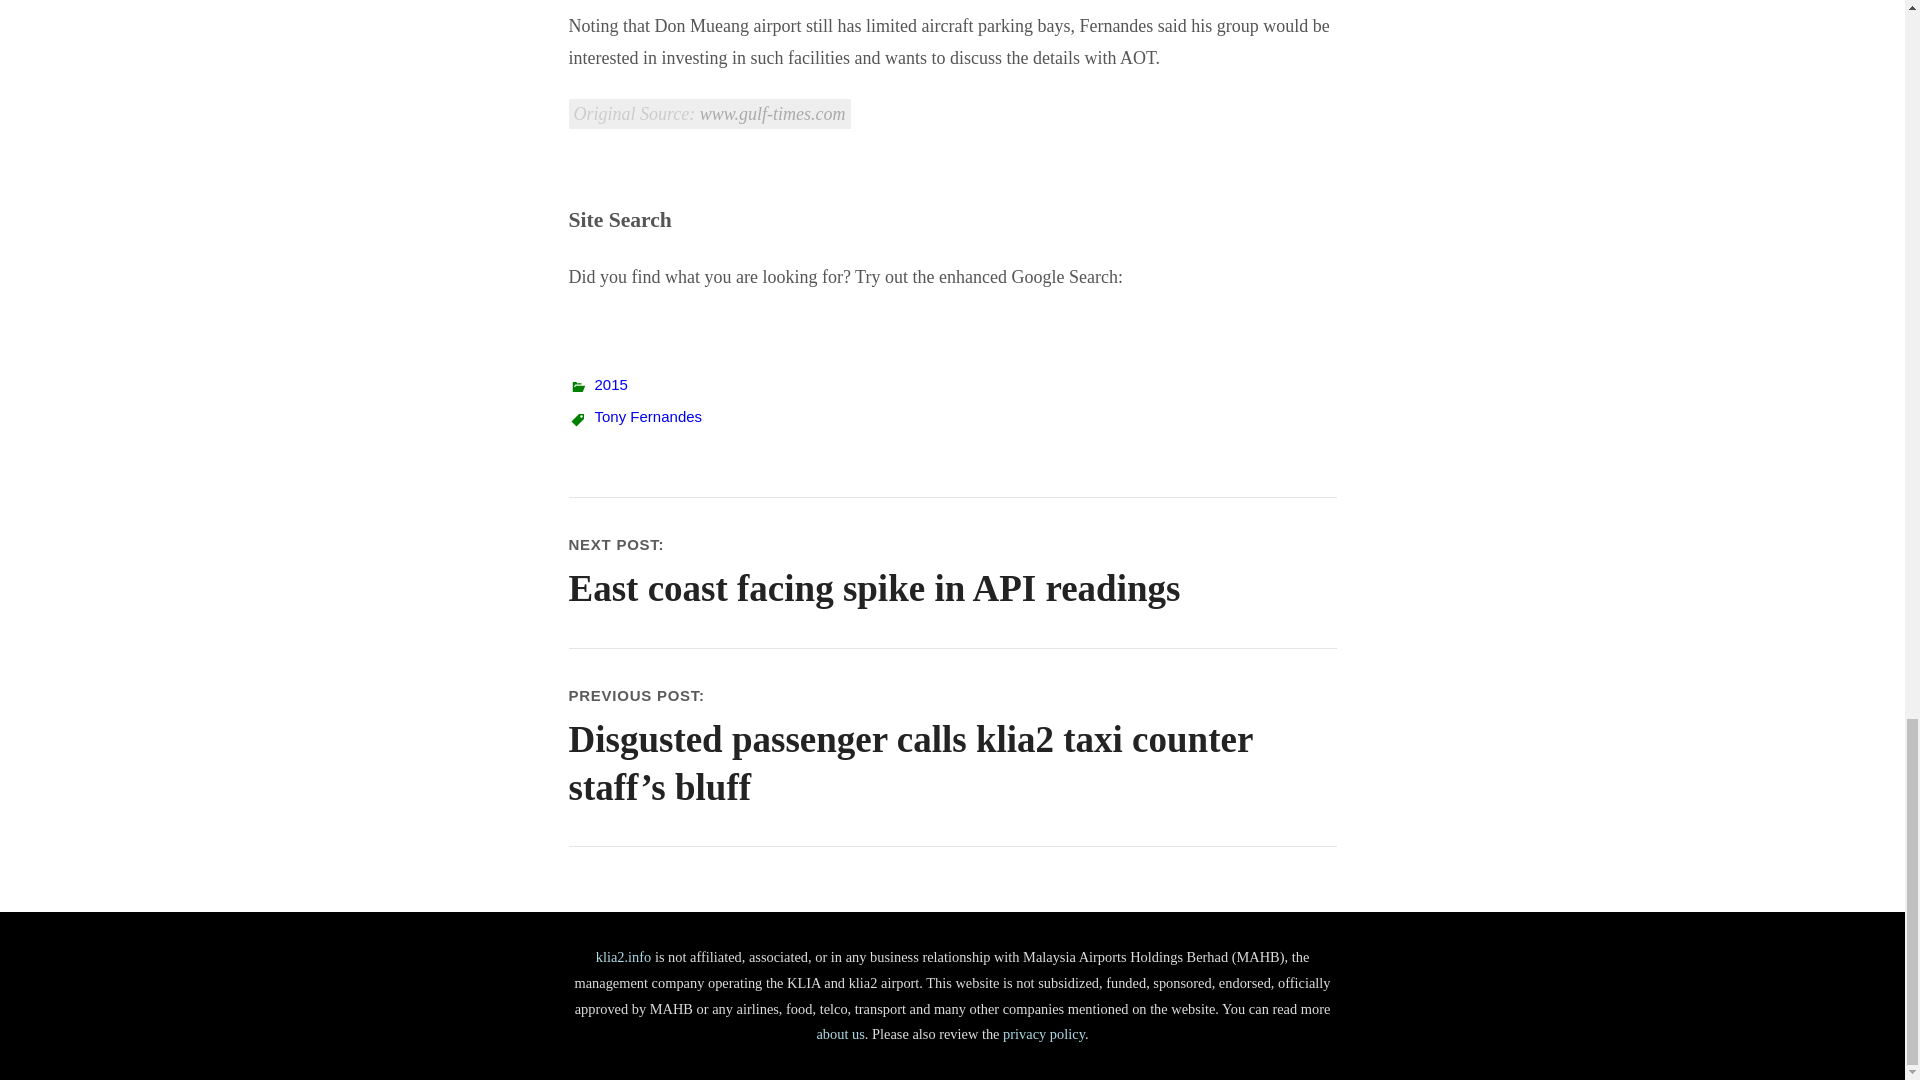 Image resolution: width=1920 pixels, height=1080 pixels. What do you see at coordinates (624, 957) in the screenshot?
I see `klia2.info` at bounding box center [624, 957].